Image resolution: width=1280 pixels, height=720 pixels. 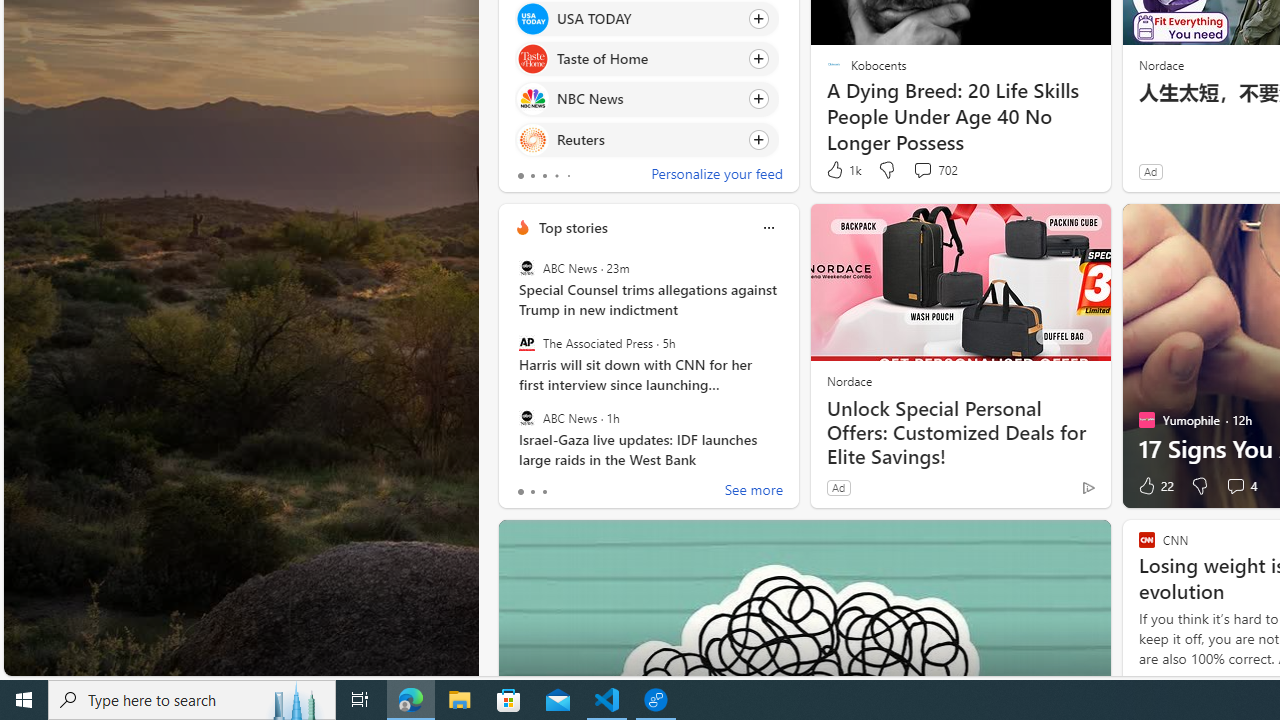 What do you see at coordinates (842, 170) in the screenshot?
I see `1k Like` at bounding box center [842, 170].